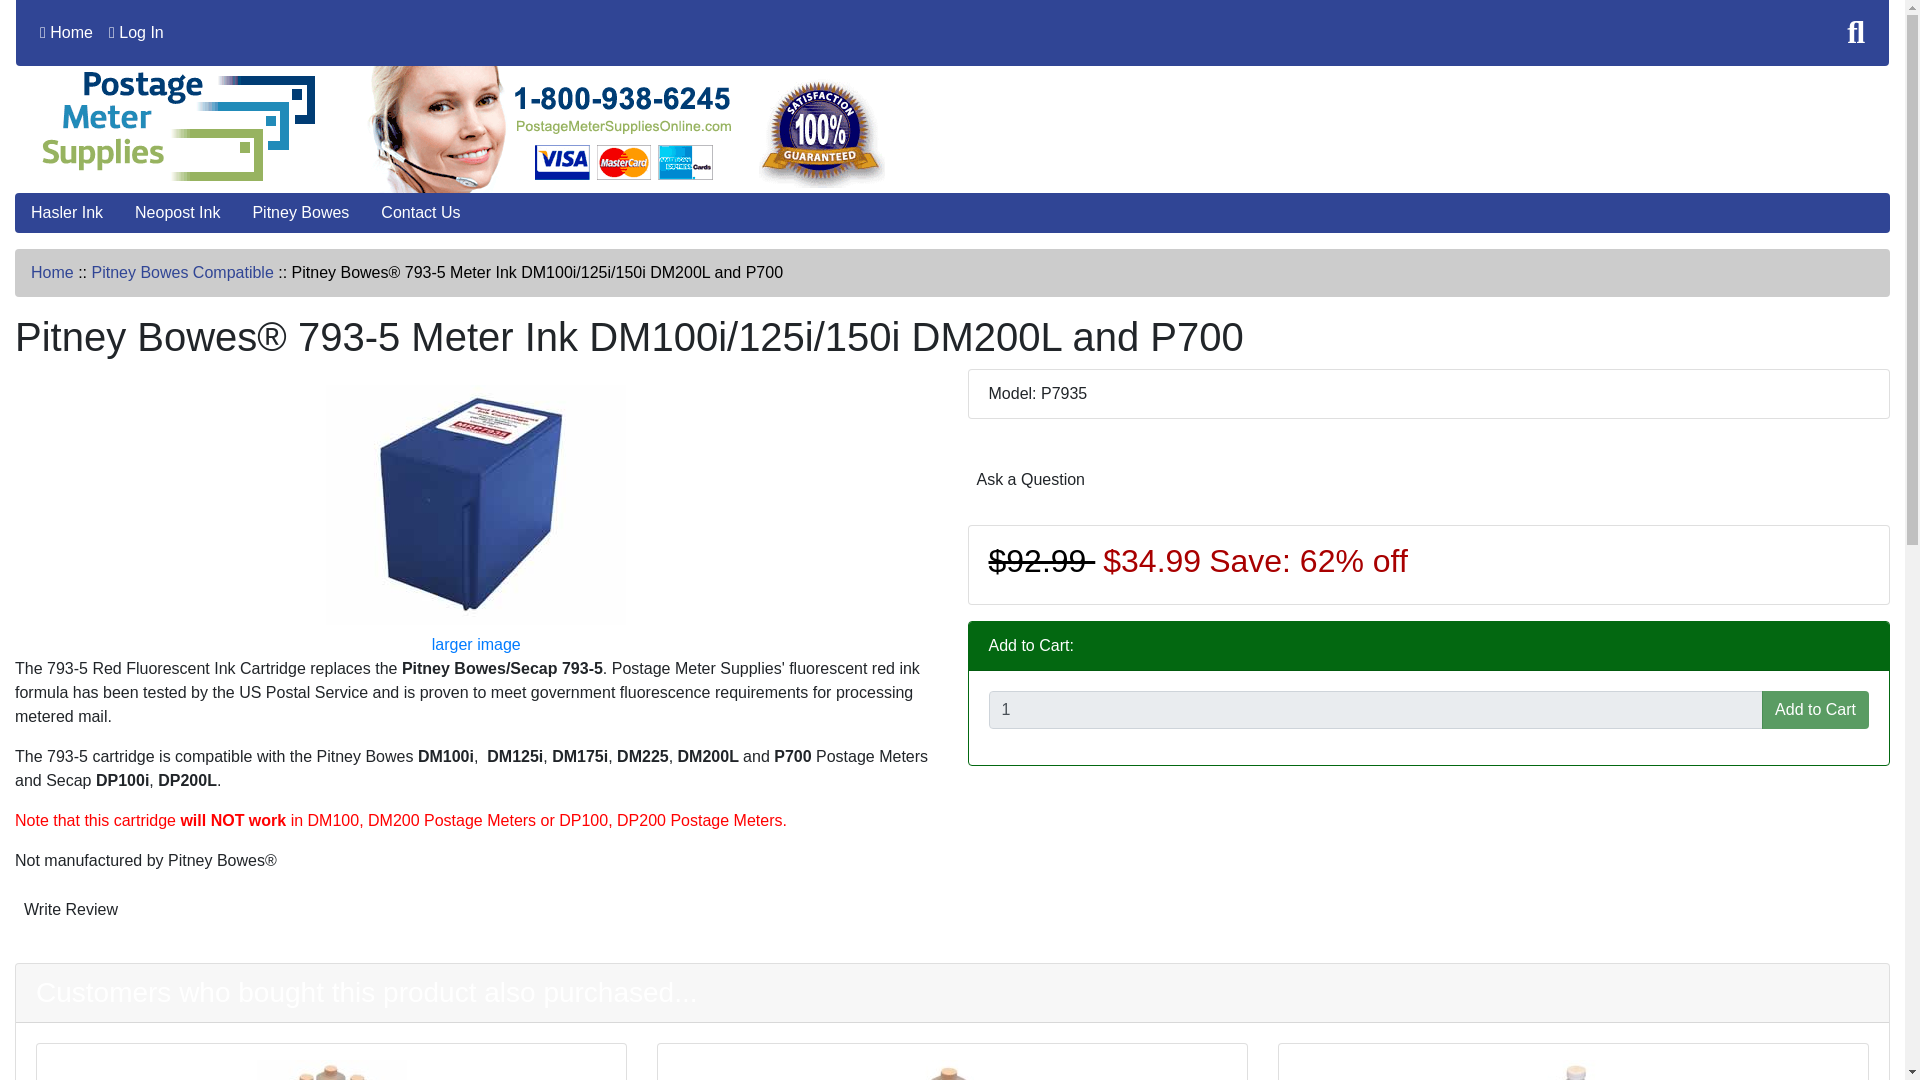 Image resolution: width=1920 pixels, height=1080 pixels. What do you see at coordinates (181, 272) in the screenshot?
I see `Pitney Bowes Compatible` at bounding box center [181, 272].